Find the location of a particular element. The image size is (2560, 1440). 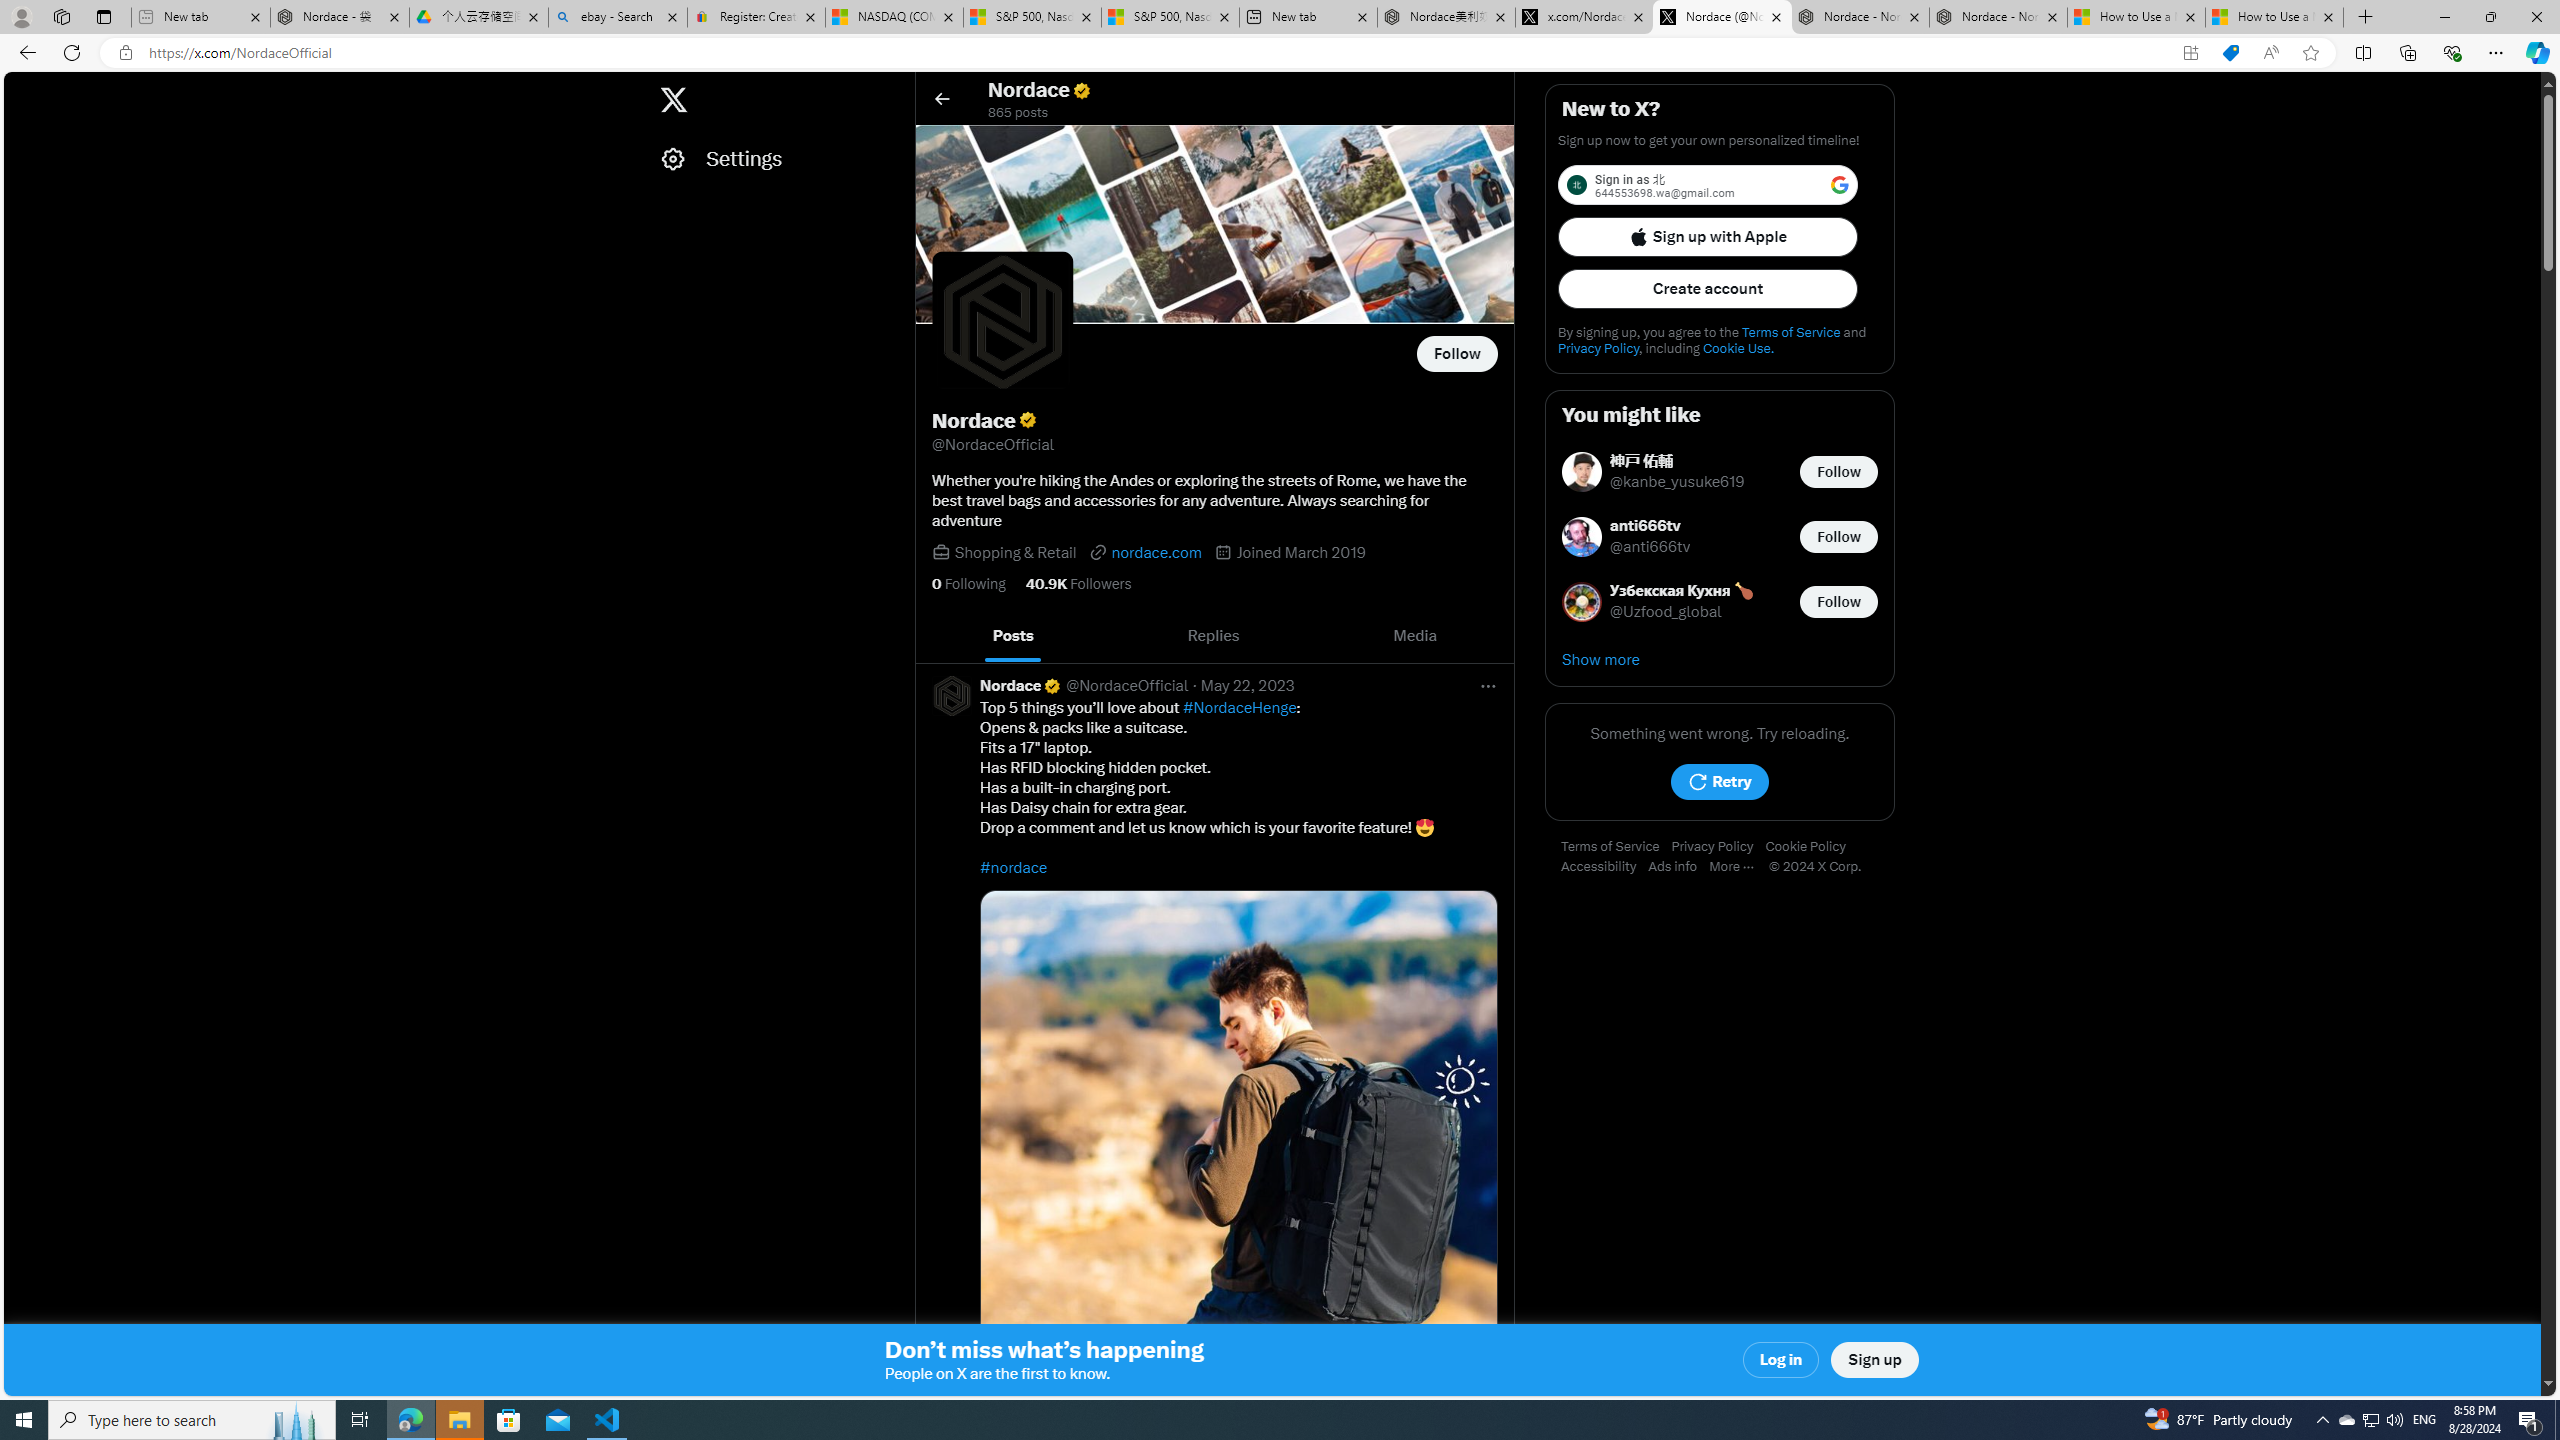

Follow @Uzfood_global is located at coordinates (1839, 600).